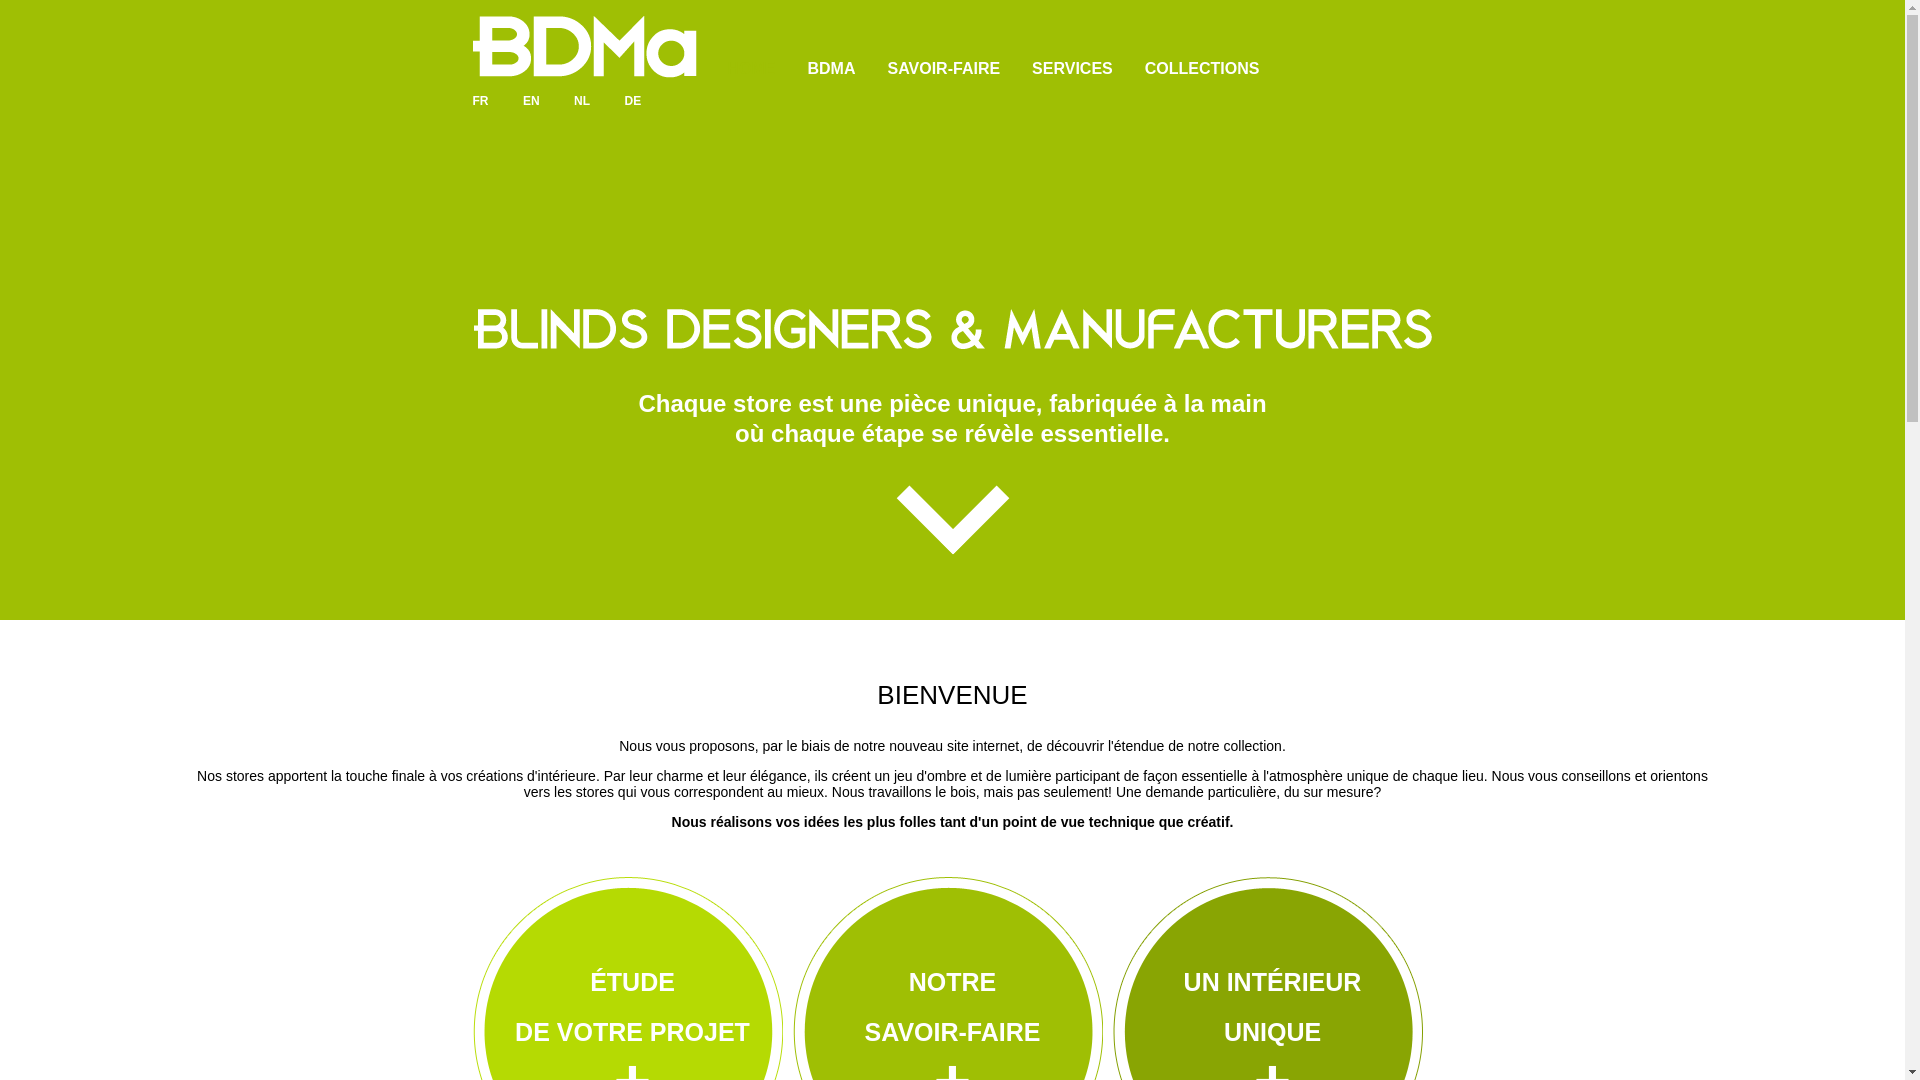 The image size is (1920, 1080). I want to click on EN, so click(532, 101).